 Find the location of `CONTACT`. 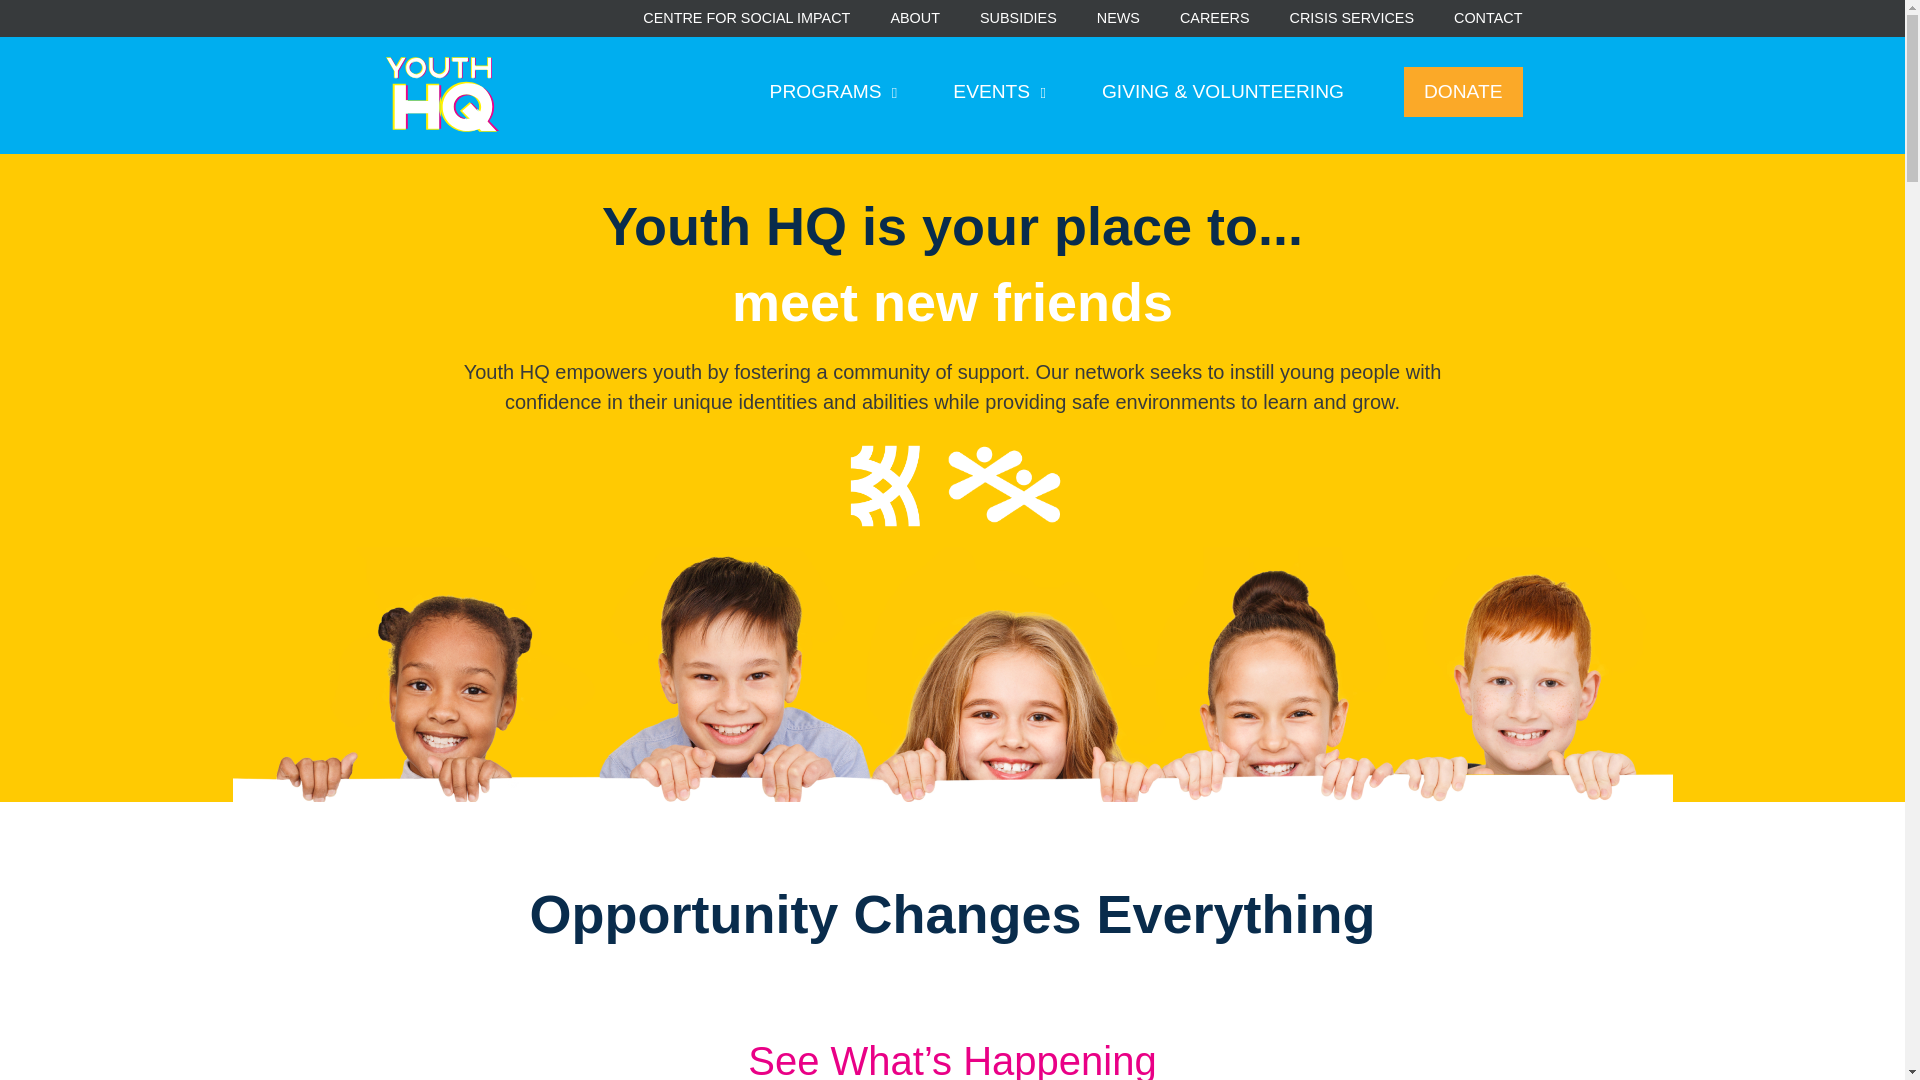

CONTACT is located at coordinates (1488, 18).